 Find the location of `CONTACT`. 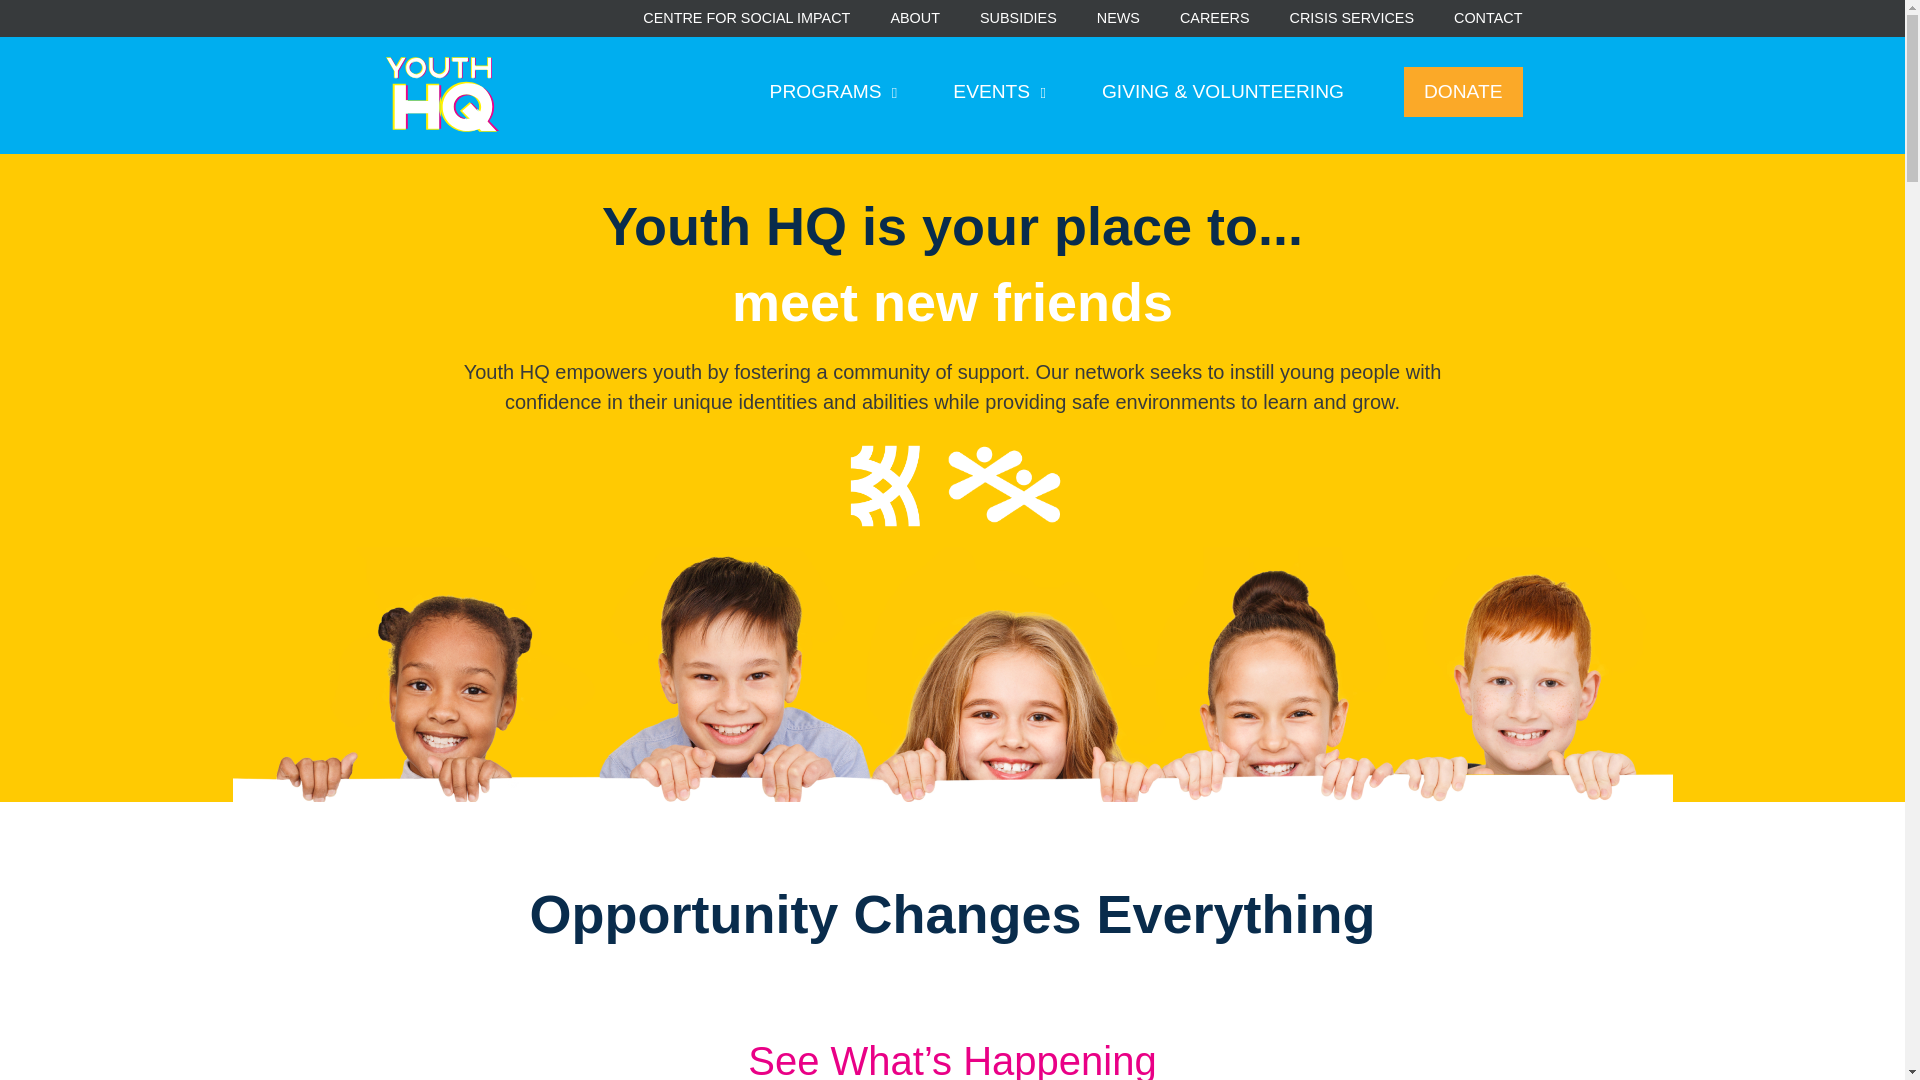

CONTACT is located at coordinates (1488, 18).